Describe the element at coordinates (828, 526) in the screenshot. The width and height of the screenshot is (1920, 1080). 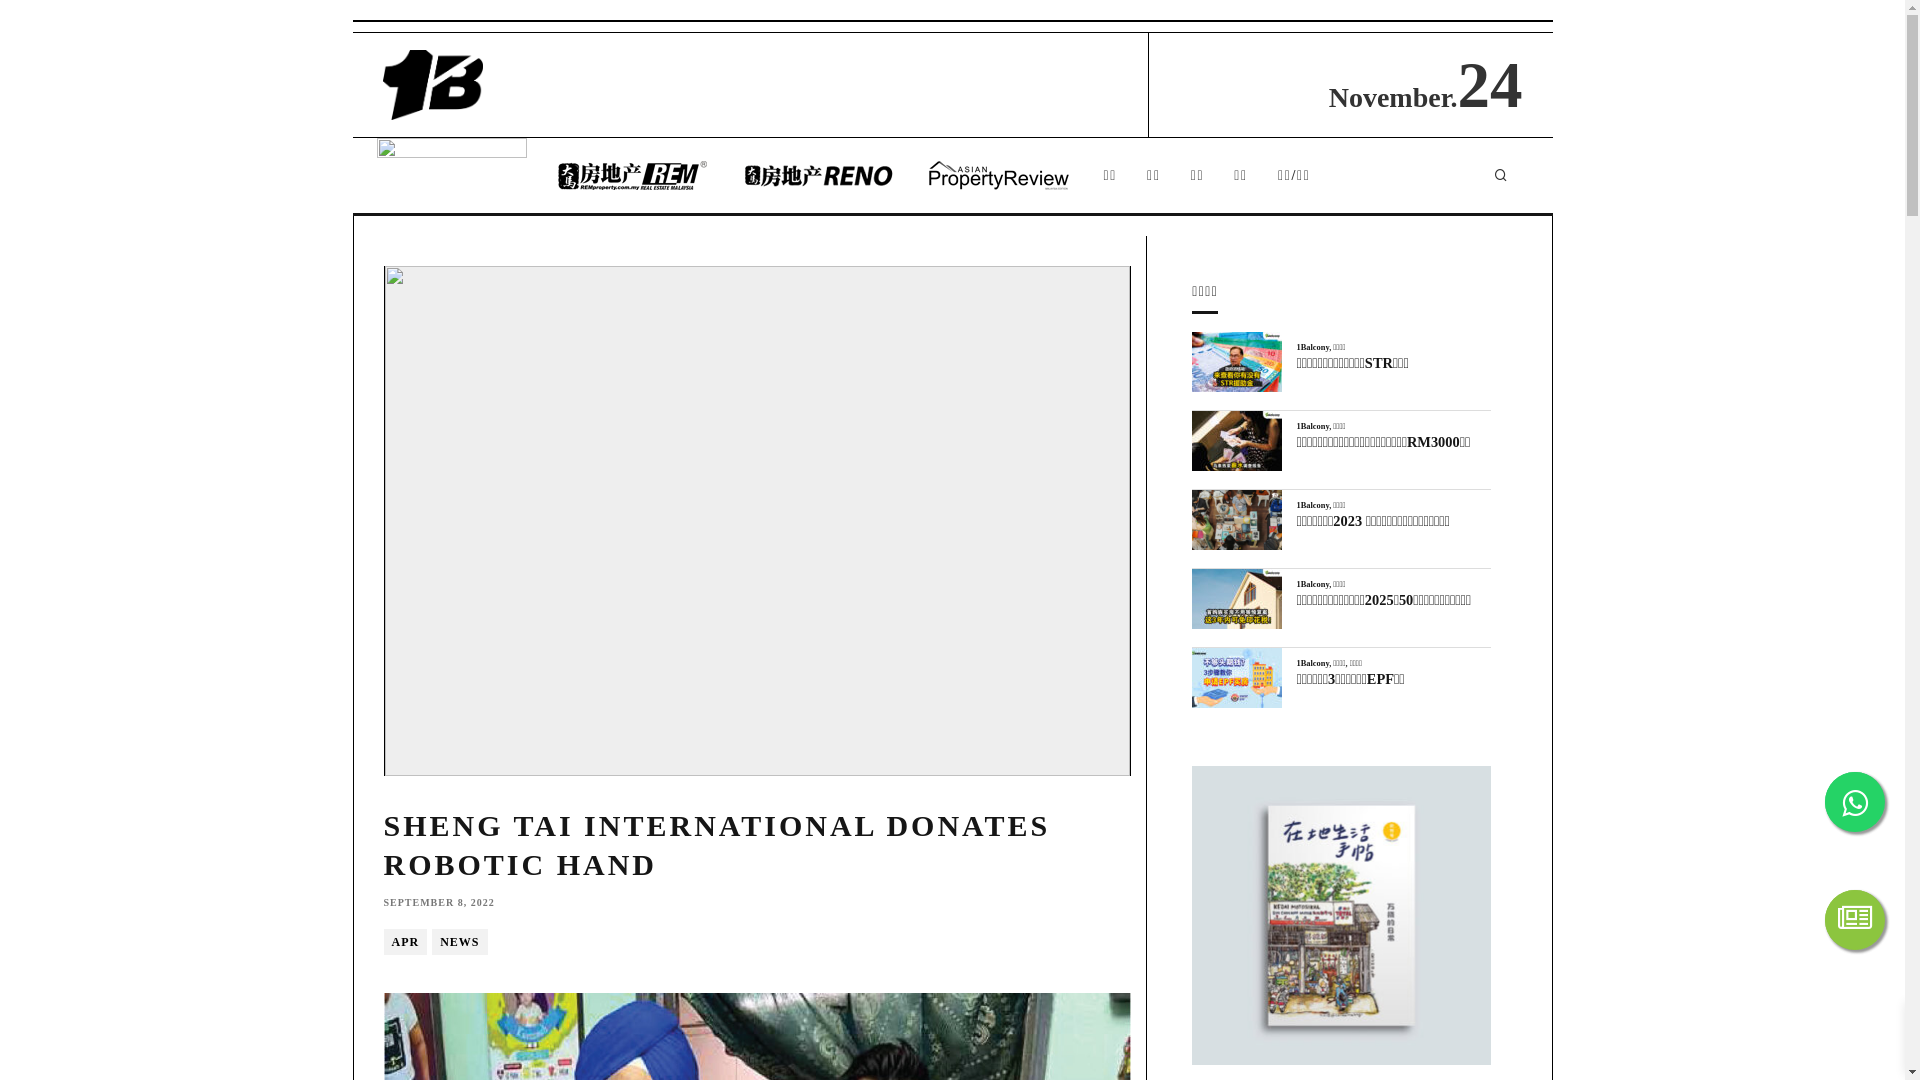
I see `Log In` at that location.